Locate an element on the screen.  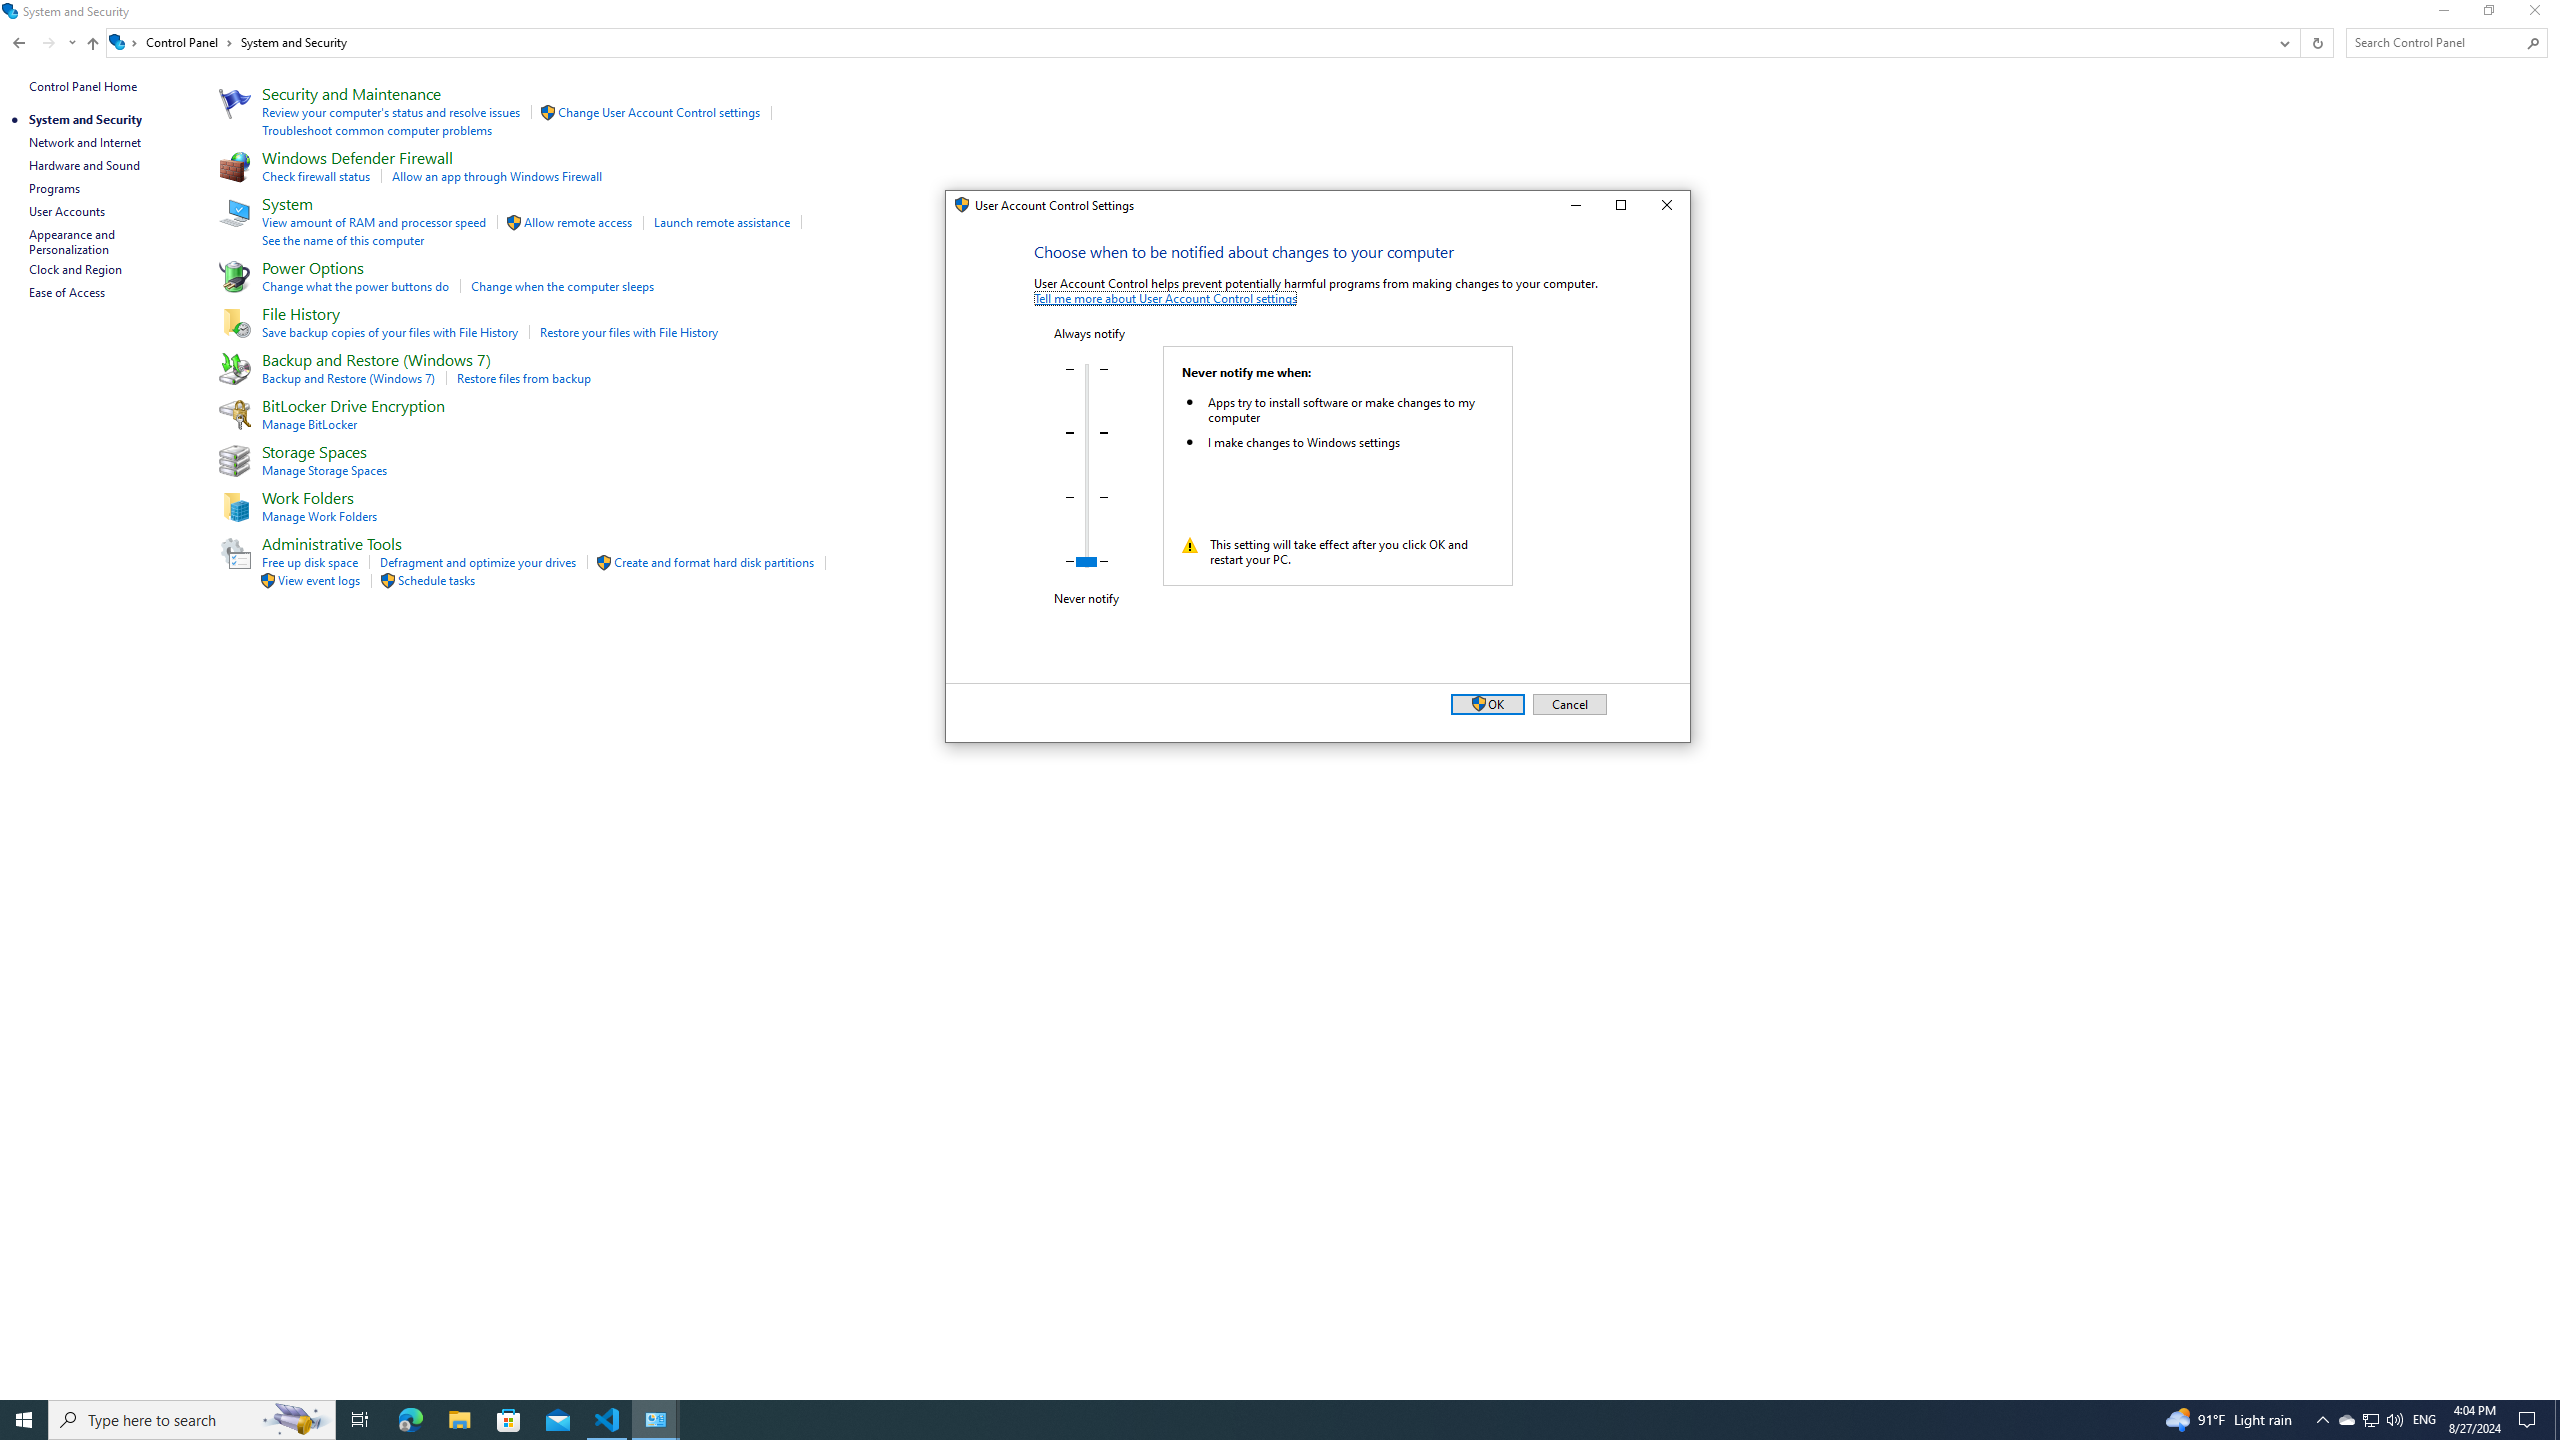
Visual Studio Code - 1 running window is located at coordinates (608, 1420).